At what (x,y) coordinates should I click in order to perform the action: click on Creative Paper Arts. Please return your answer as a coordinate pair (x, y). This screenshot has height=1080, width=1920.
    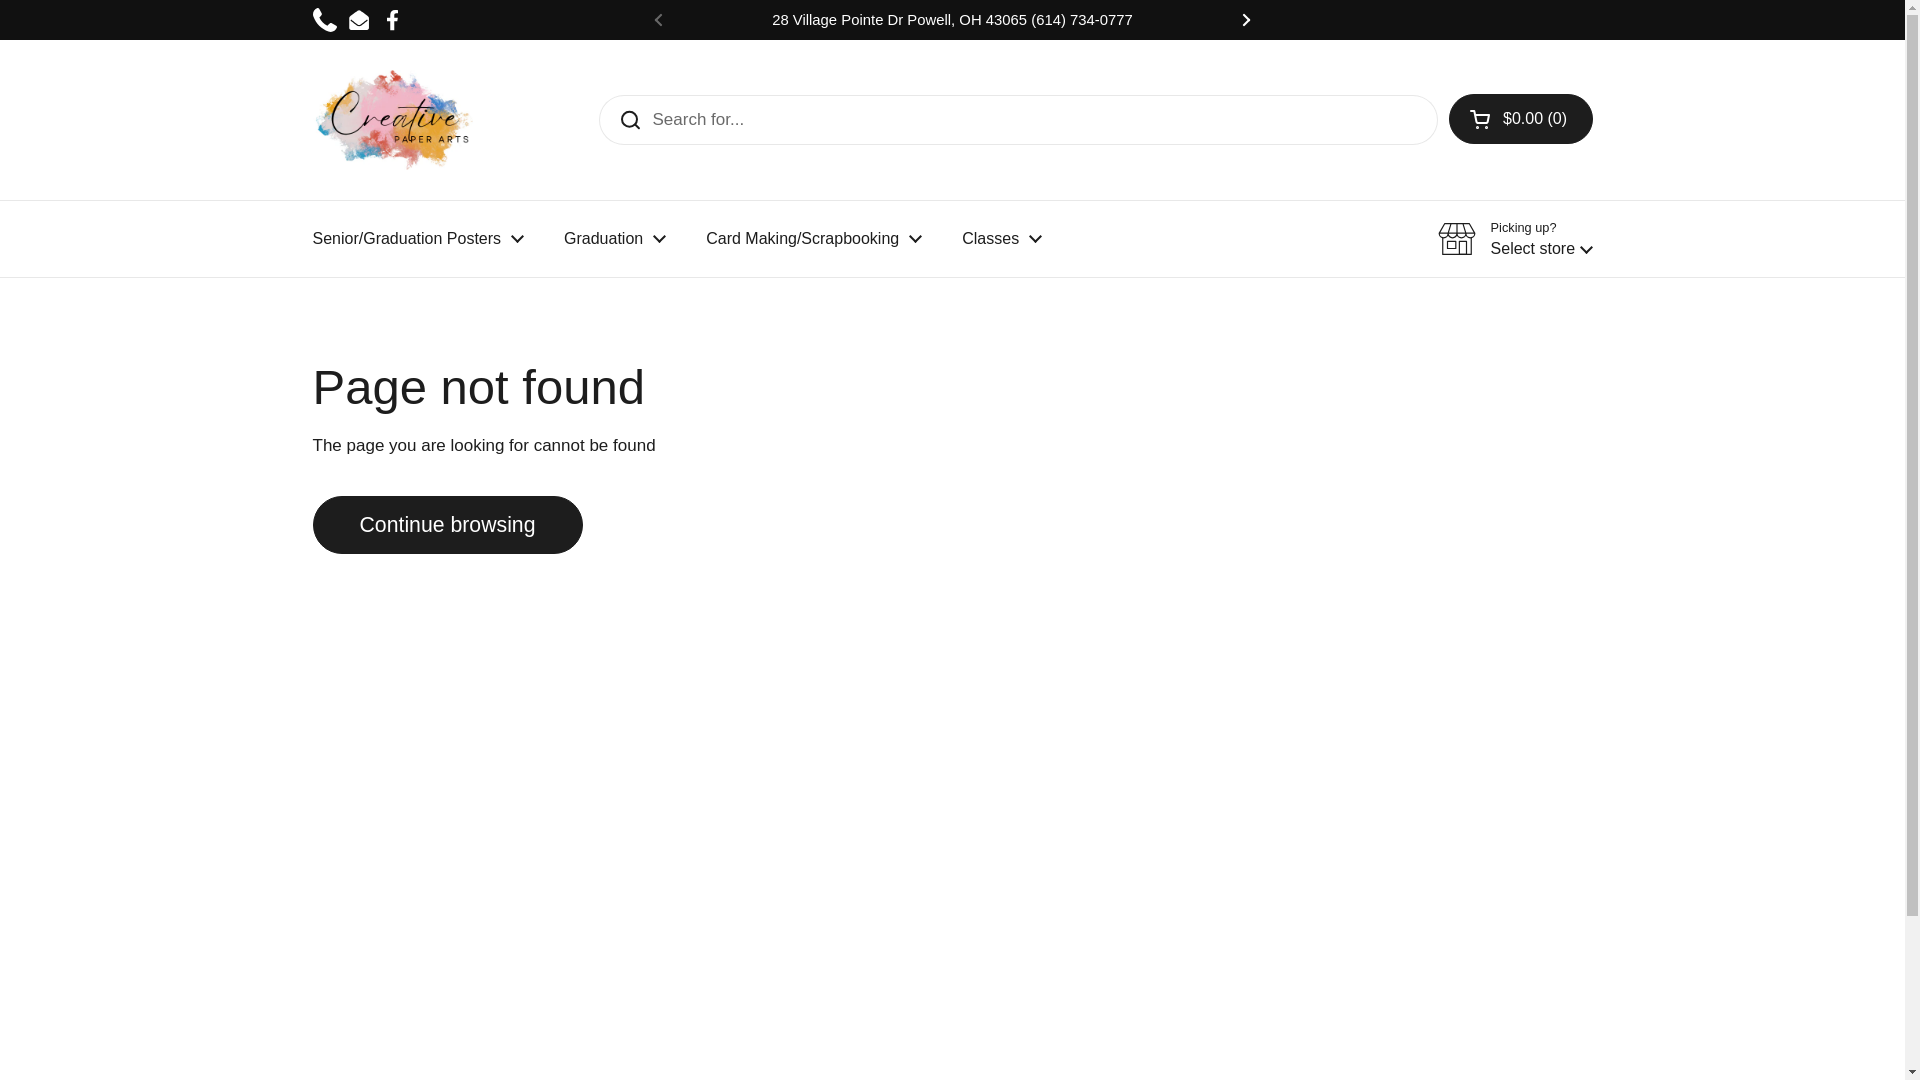
    Looking at the image, I should click on (394, 120).